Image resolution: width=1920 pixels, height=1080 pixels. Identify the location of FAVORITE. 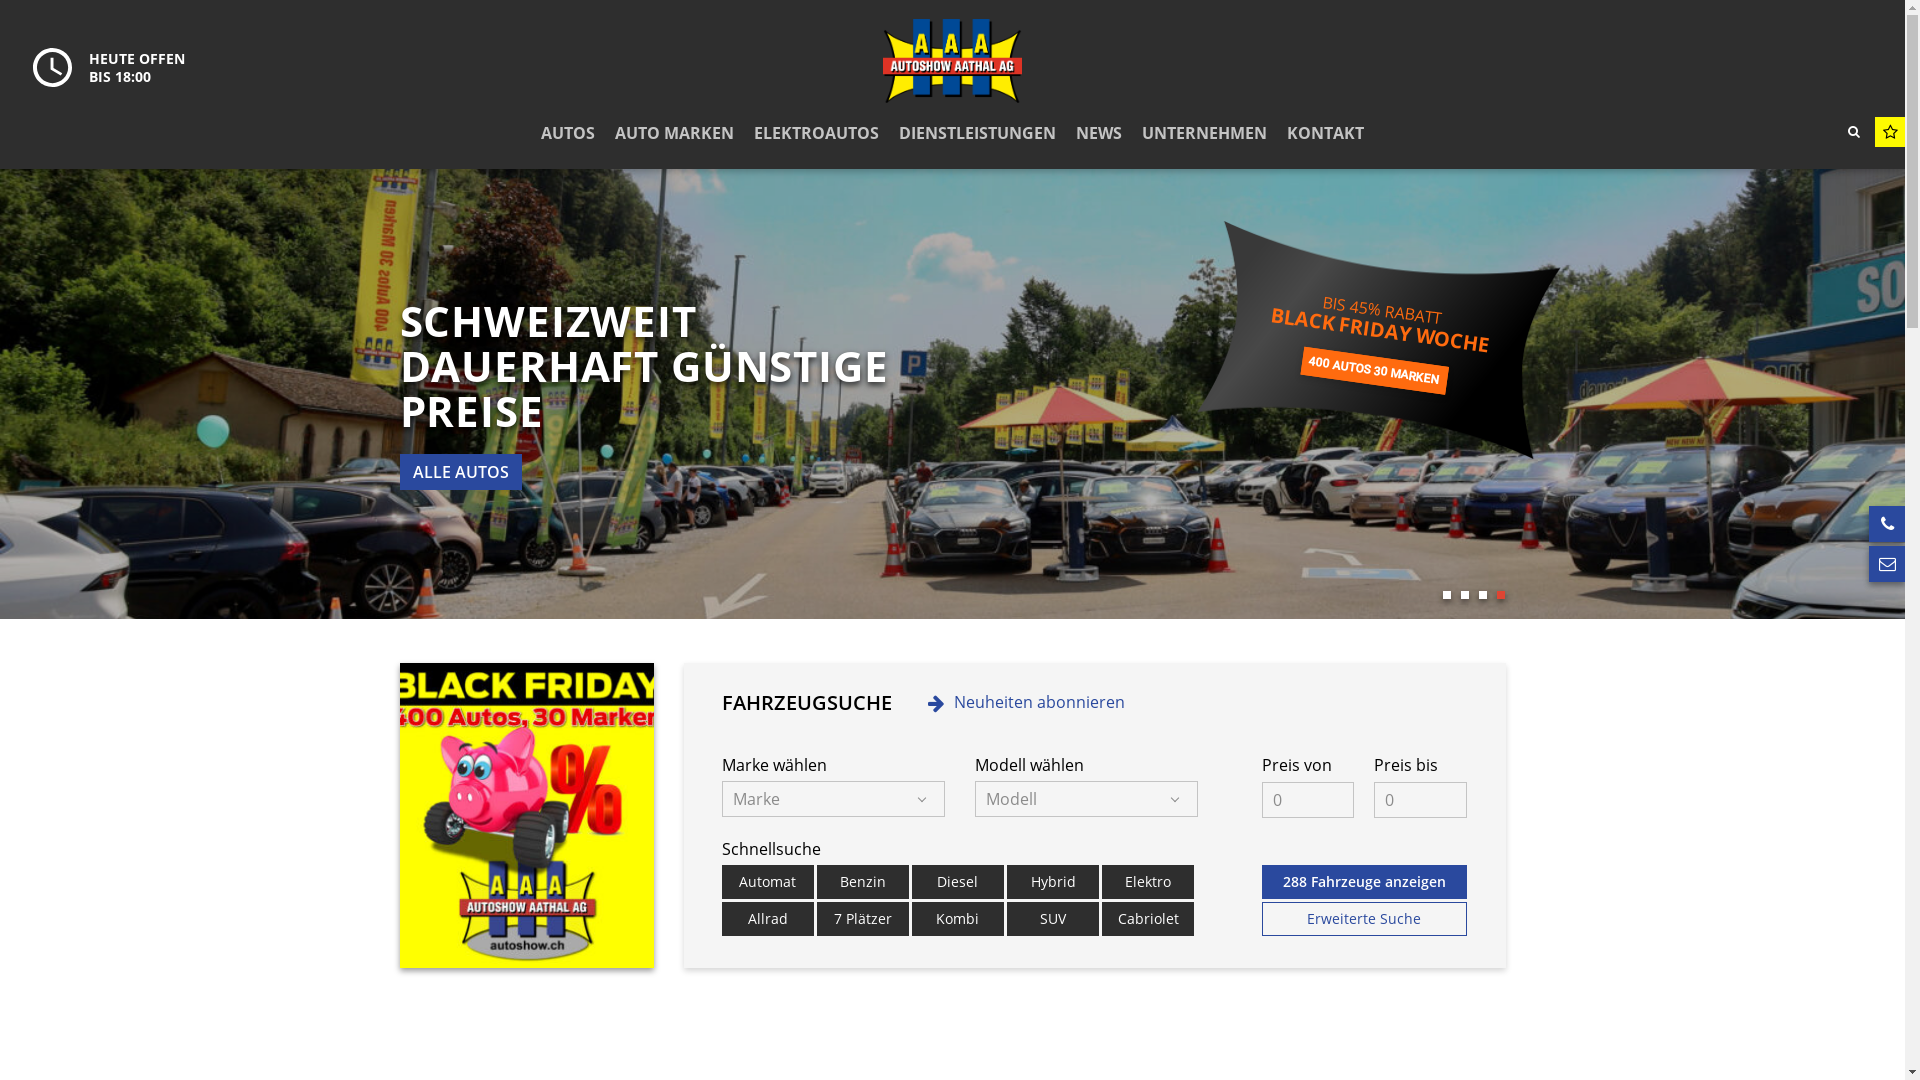
(1890, 132).